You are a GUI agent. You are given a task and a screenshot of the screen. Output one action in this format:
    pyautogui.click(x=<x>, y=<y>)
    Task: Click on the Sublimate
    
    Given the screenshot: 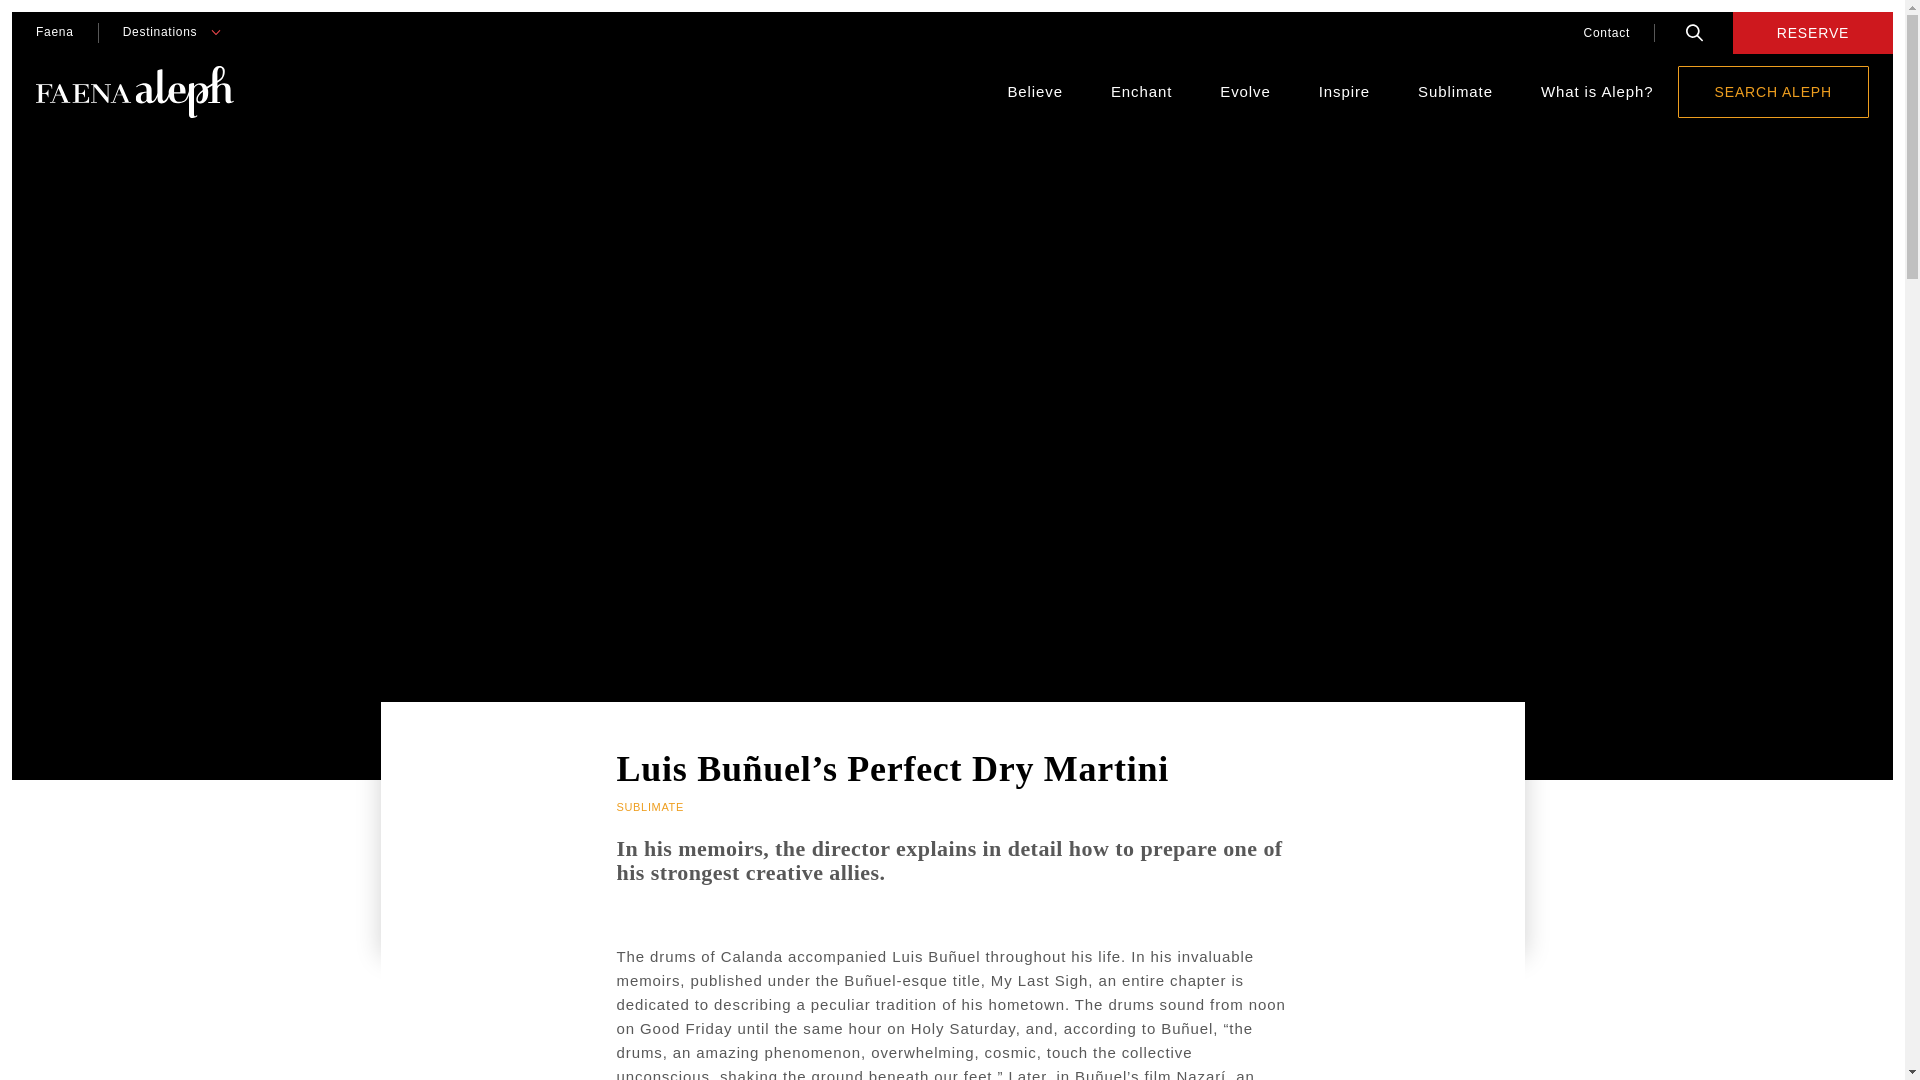 What is the action you would take?
    pyautogui.click(x=1456, y=92)
    